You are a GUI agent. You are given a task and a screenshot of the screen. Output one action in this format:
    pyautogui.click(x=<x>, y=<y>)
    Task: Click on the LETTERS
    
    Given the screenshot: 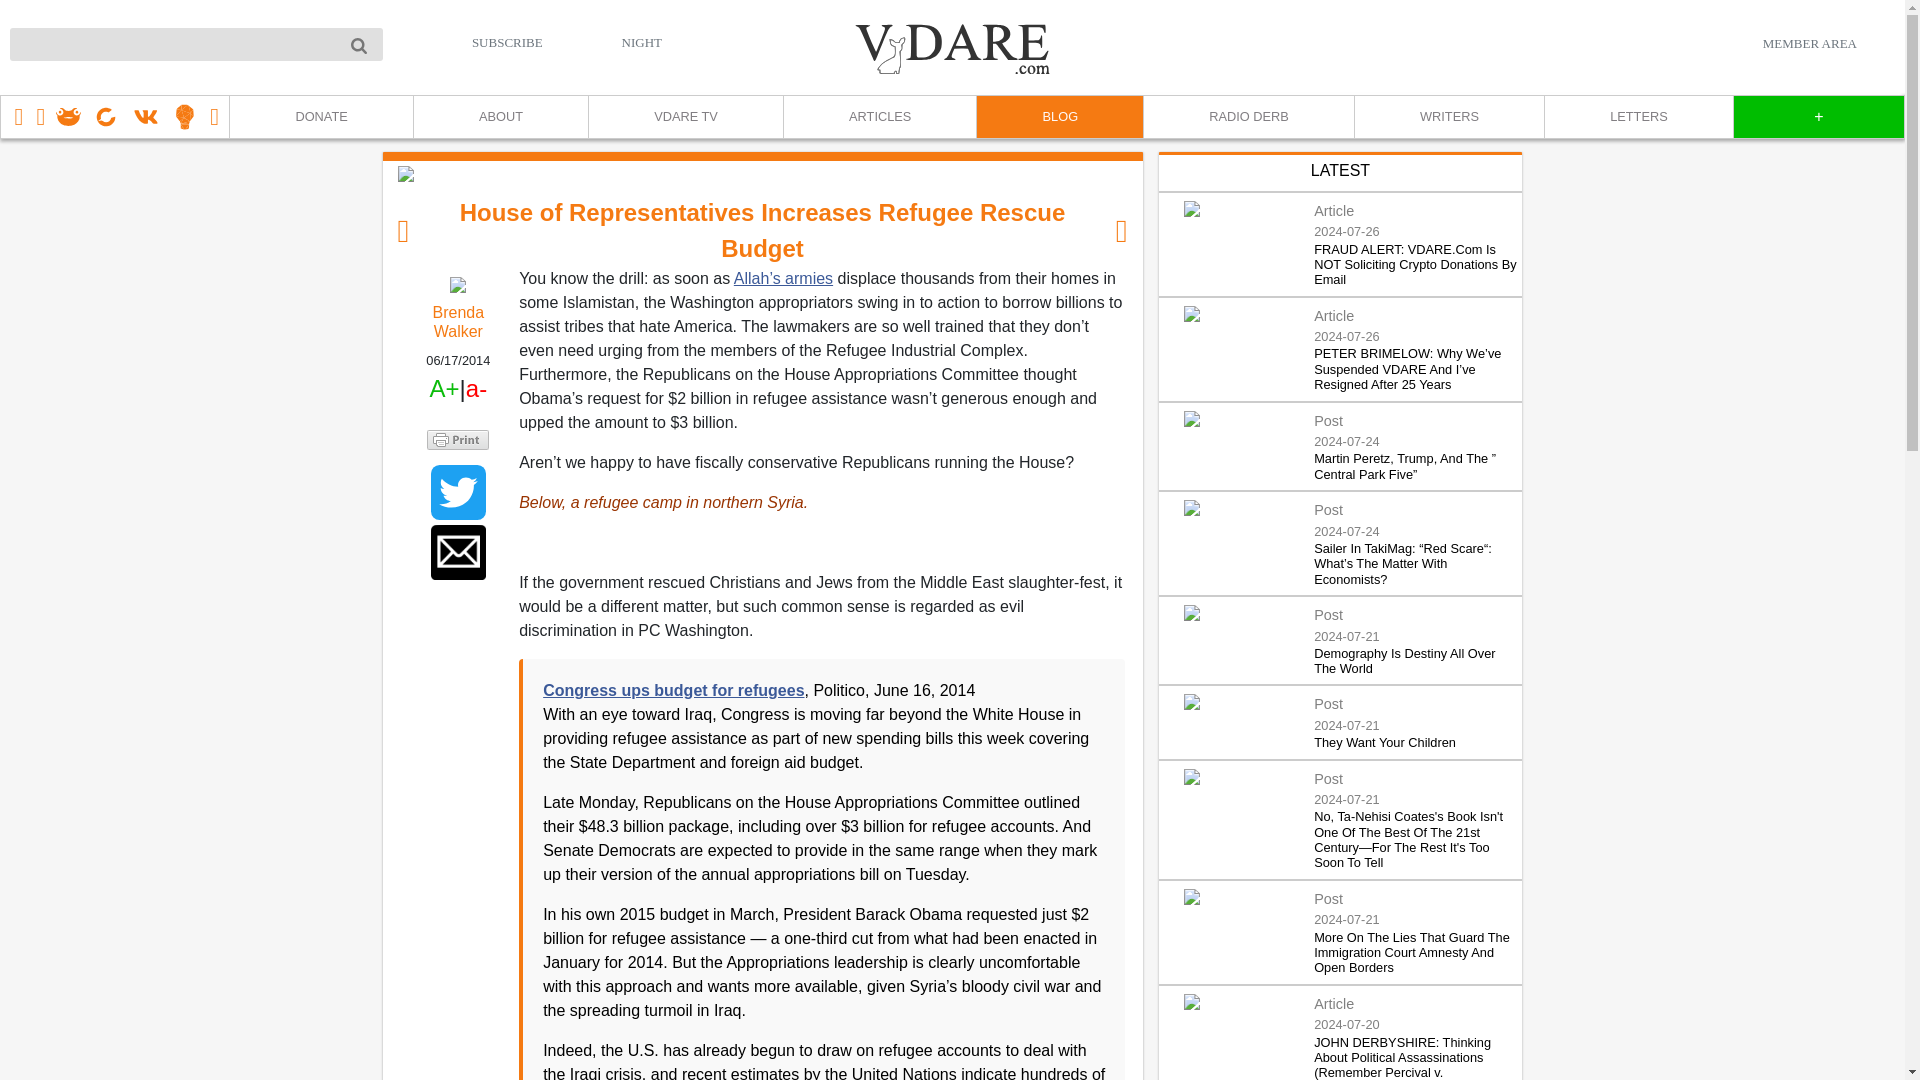 What is the action you would take?
    pyautogui.click(x=1638, y=117)
    